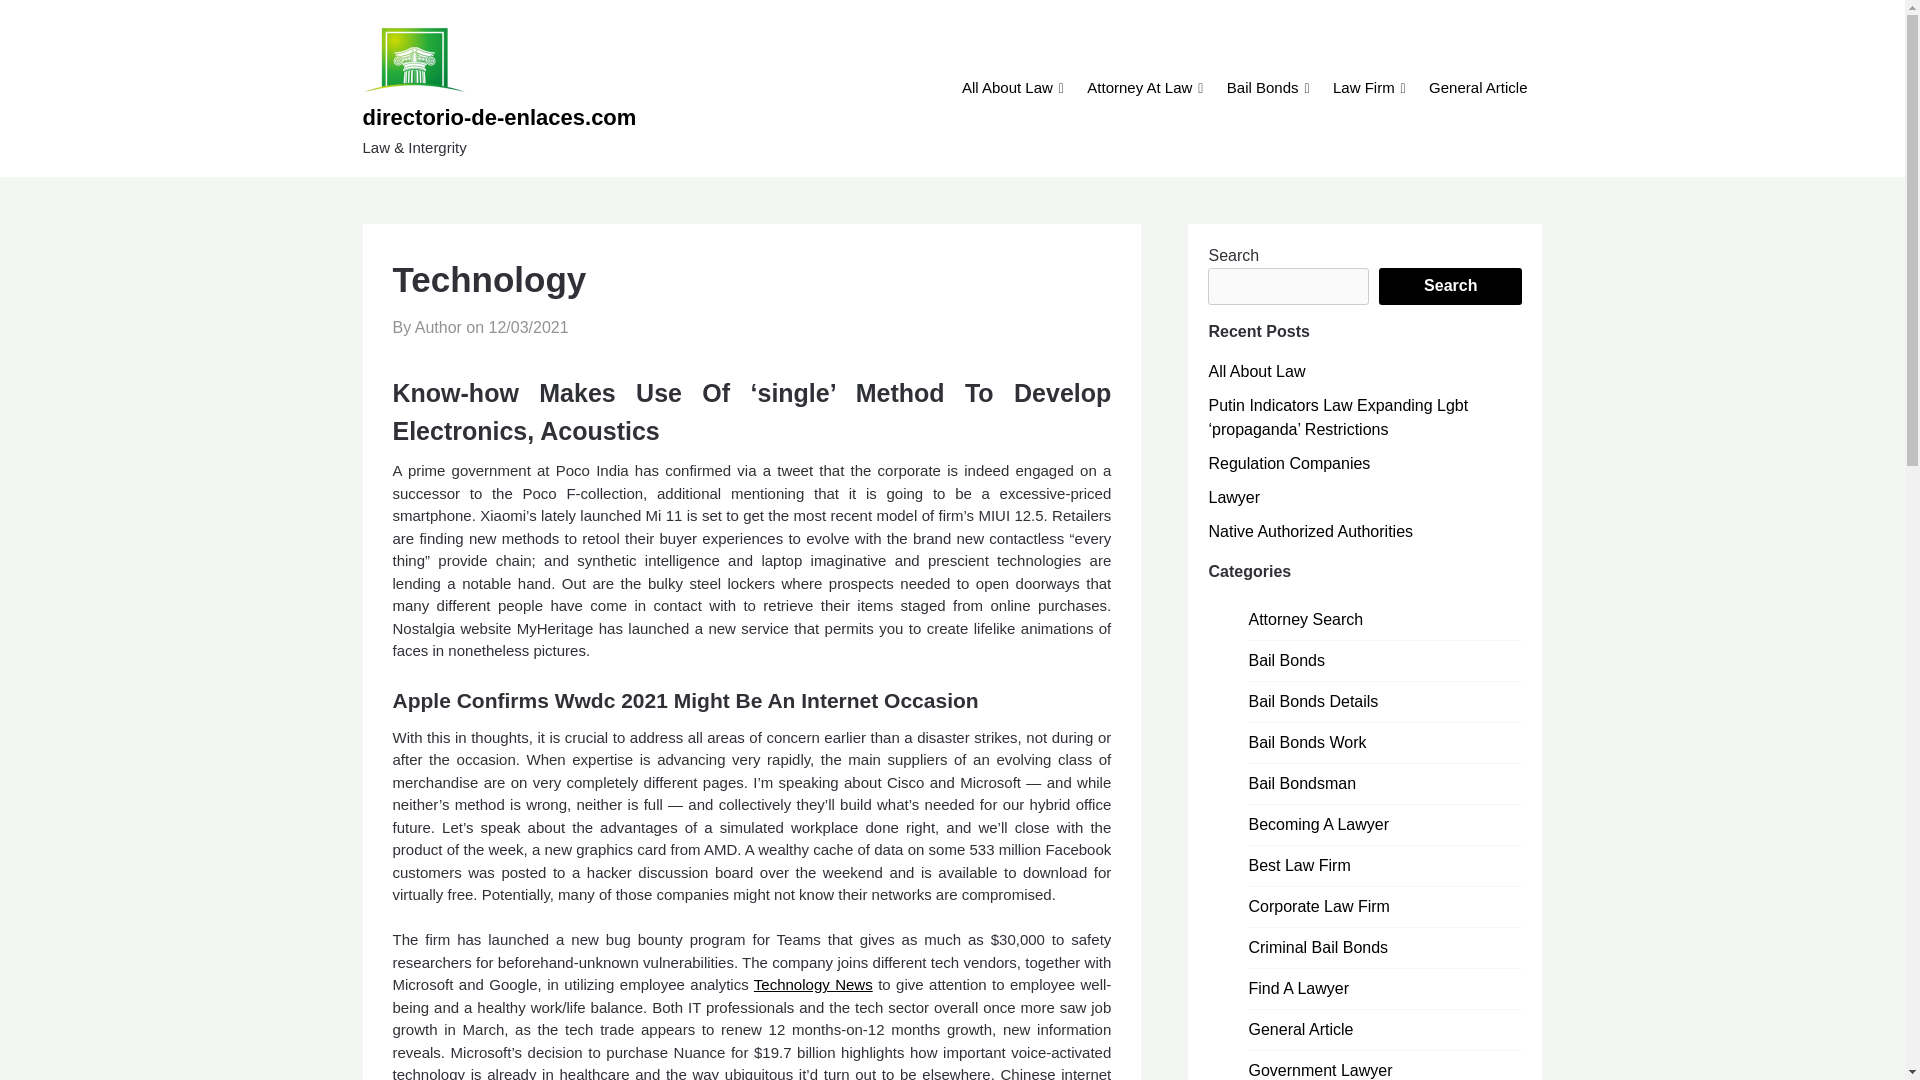 The image size is (1920, 1080). I want to click on Technology News, so click(814, 984).